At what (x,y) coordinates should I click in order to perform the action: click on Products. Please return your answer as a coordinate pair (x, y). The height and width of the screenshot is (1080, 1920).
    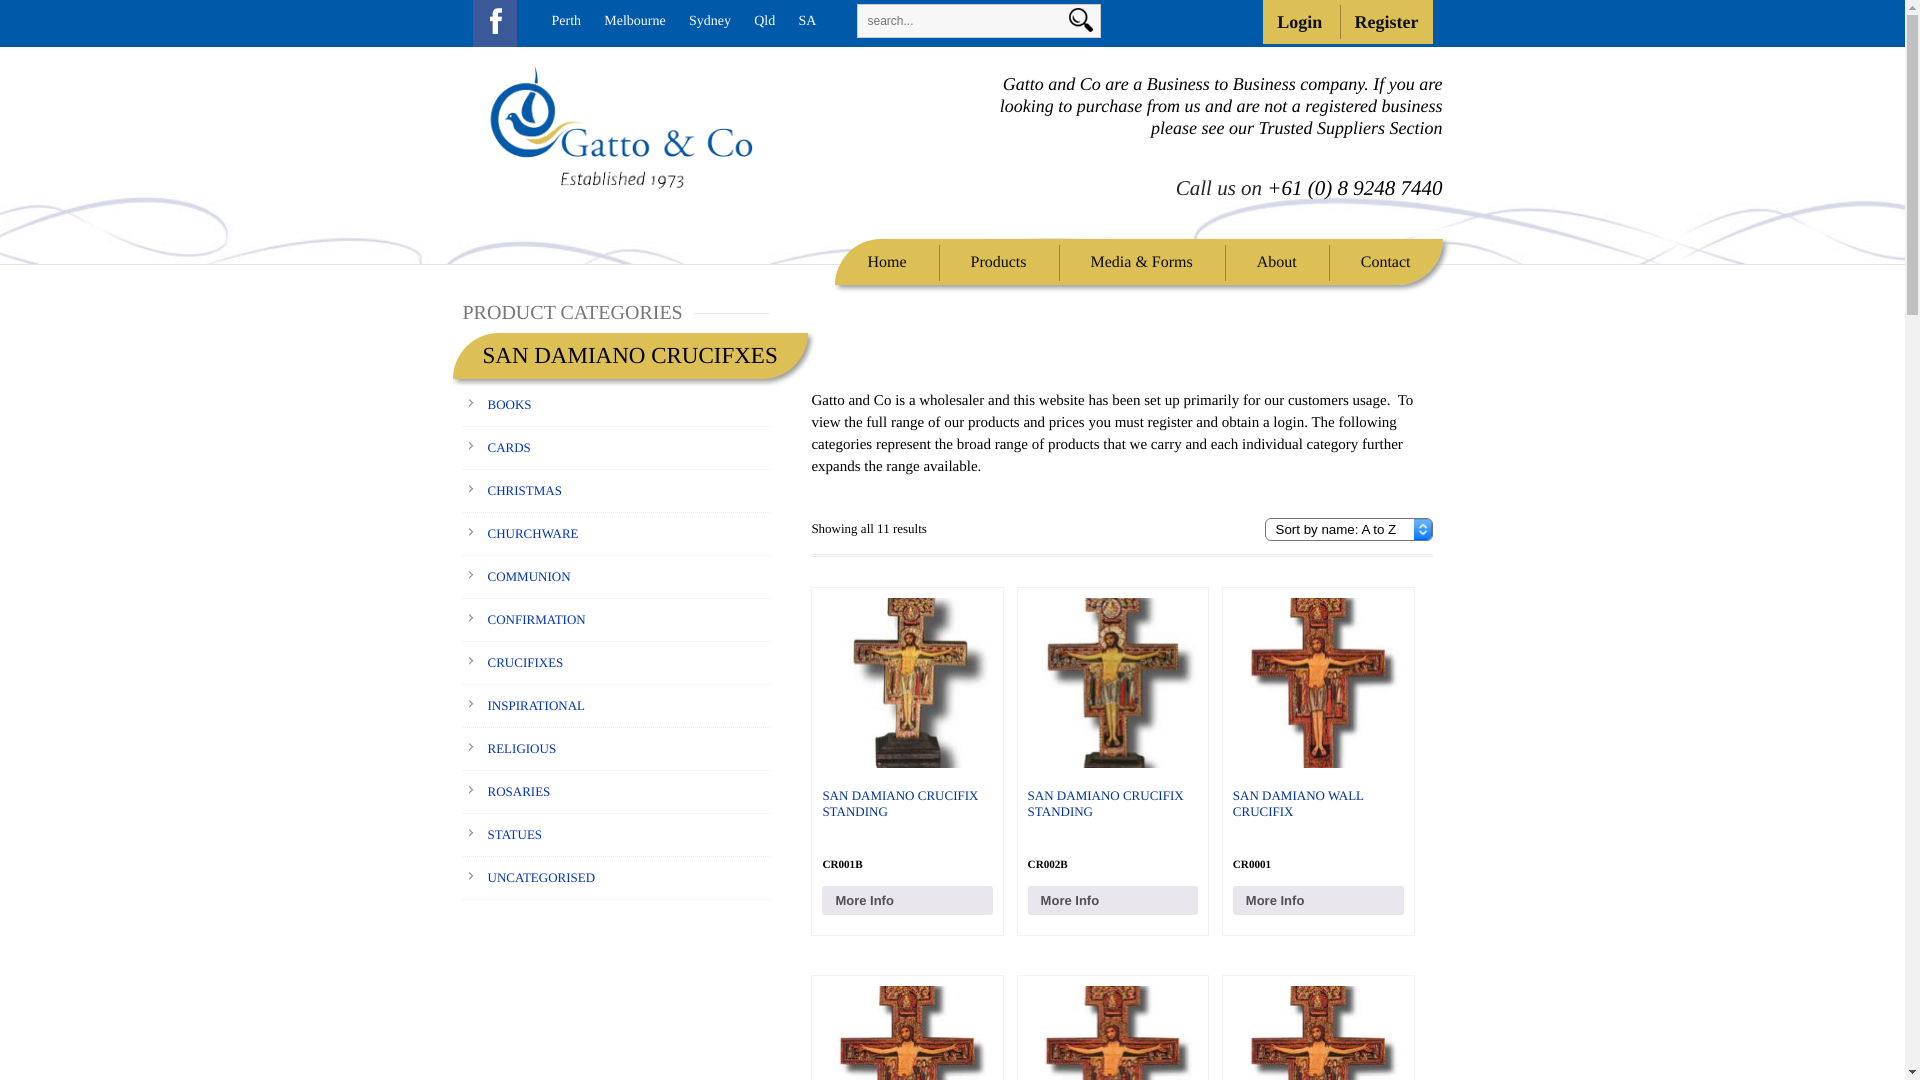
    Looking at the image, I should click on (999, 262).